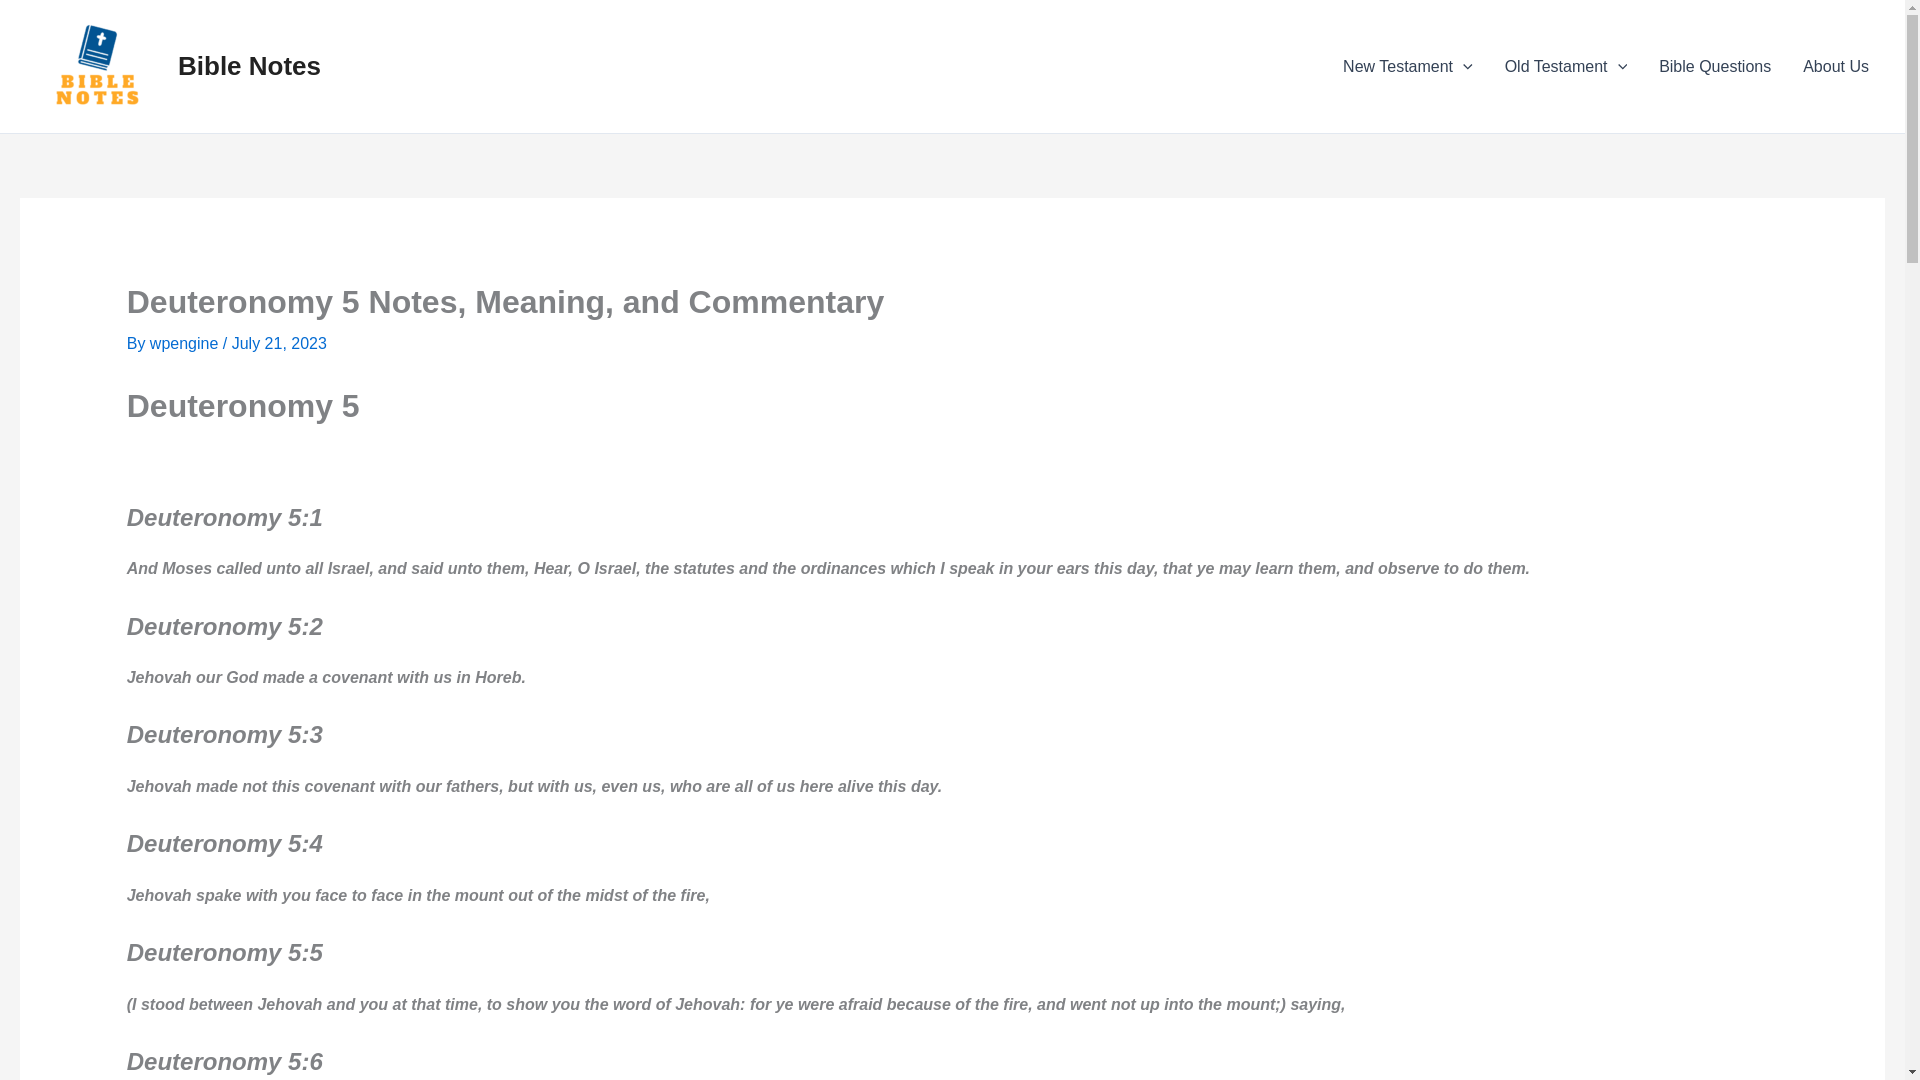 Image resolution: width=1920 pixels, height=1080 pixels. What do you see at coordinates (186, 343) in the screenshot?
I see `View all posts by wpengine` at bounding box center [186, 343].